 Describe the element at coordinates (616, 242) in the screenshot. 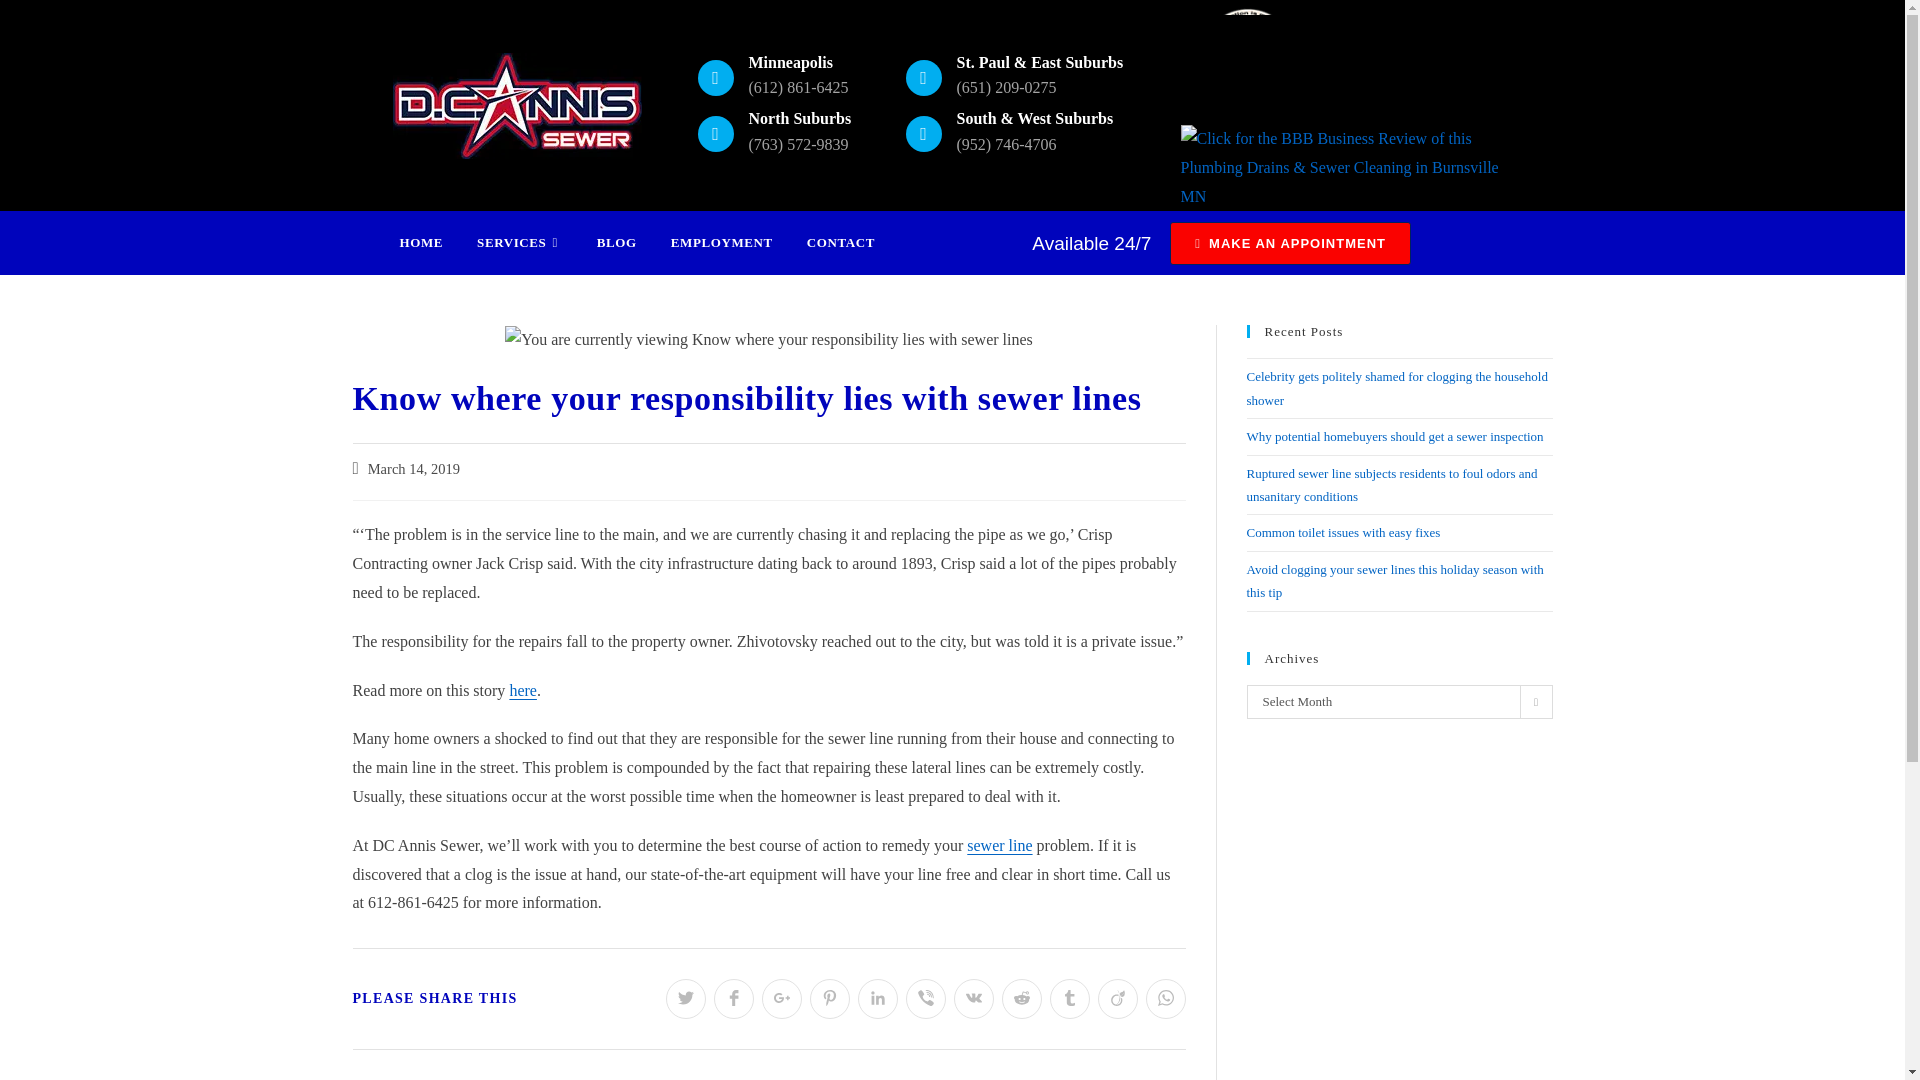

I see `BLOG` at that location.